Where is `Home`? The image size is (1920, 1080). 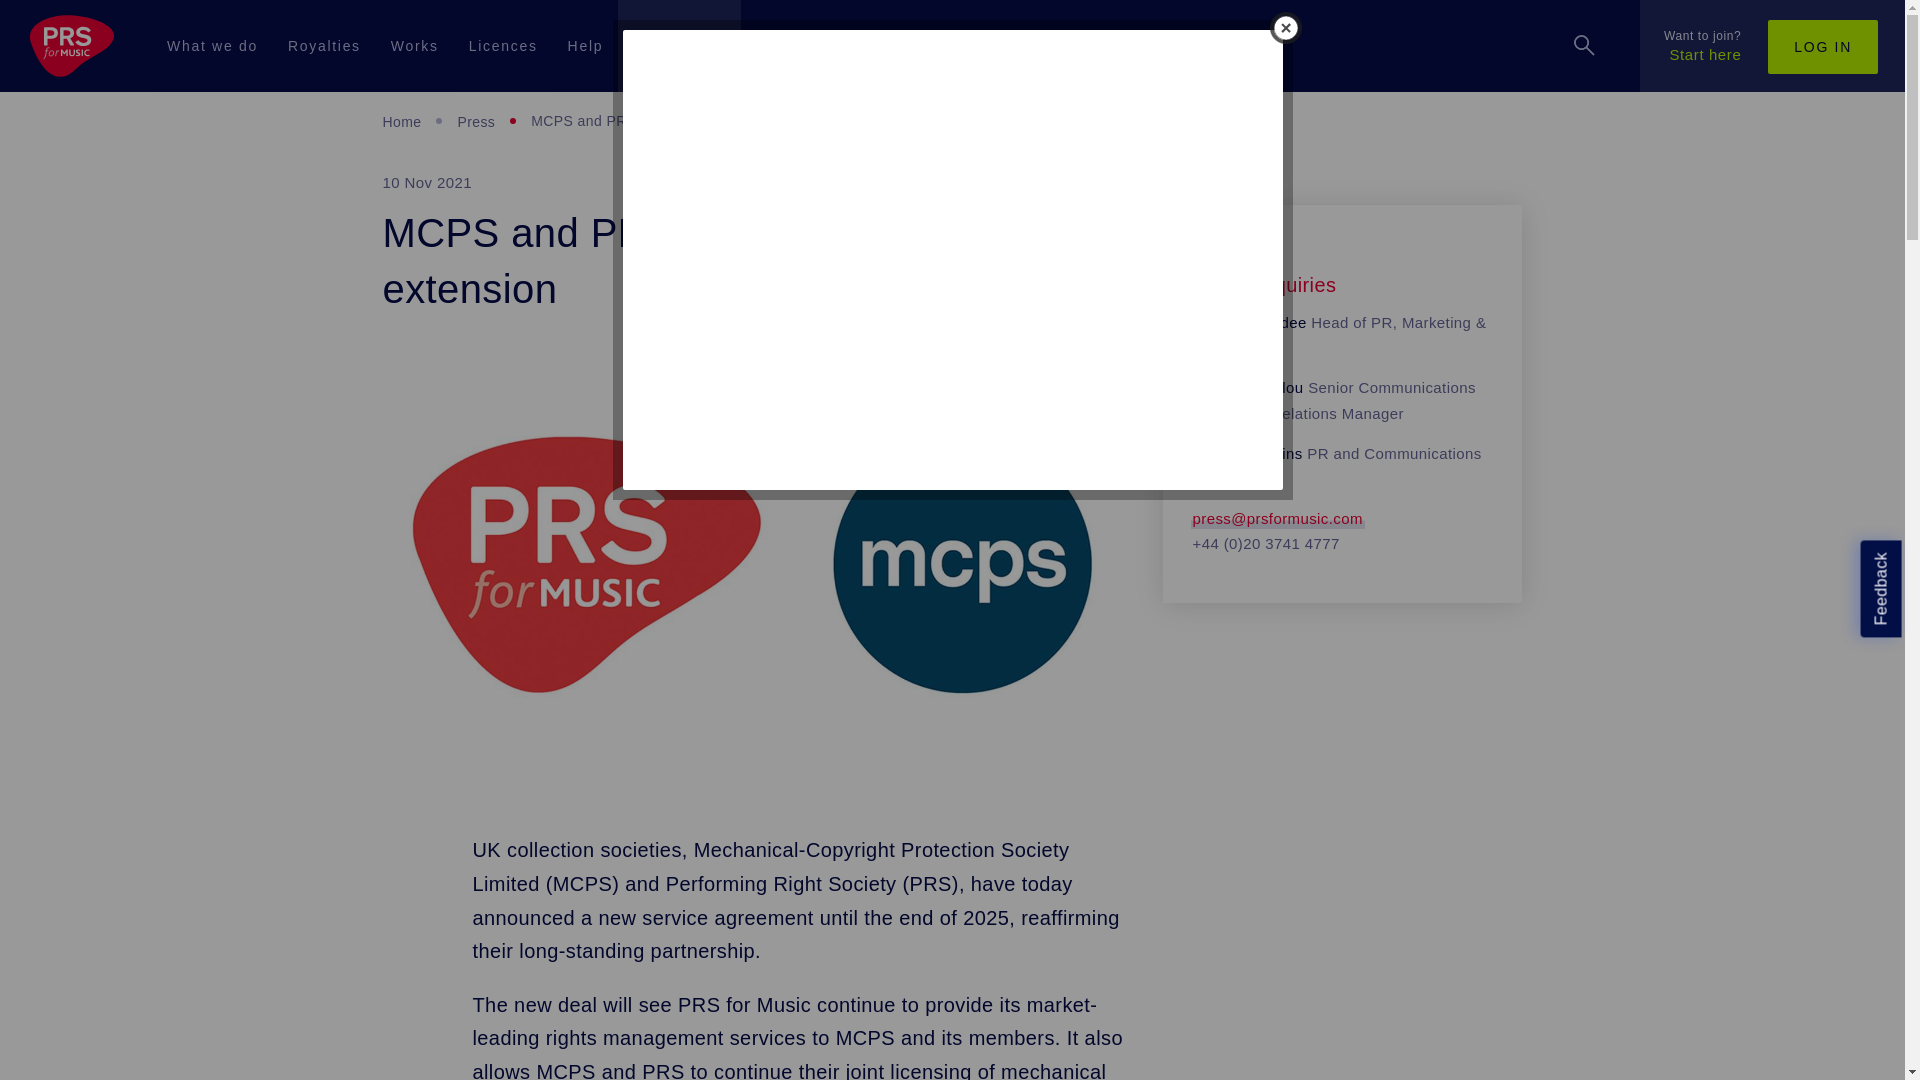 Home is located at coordinates (401, 122).